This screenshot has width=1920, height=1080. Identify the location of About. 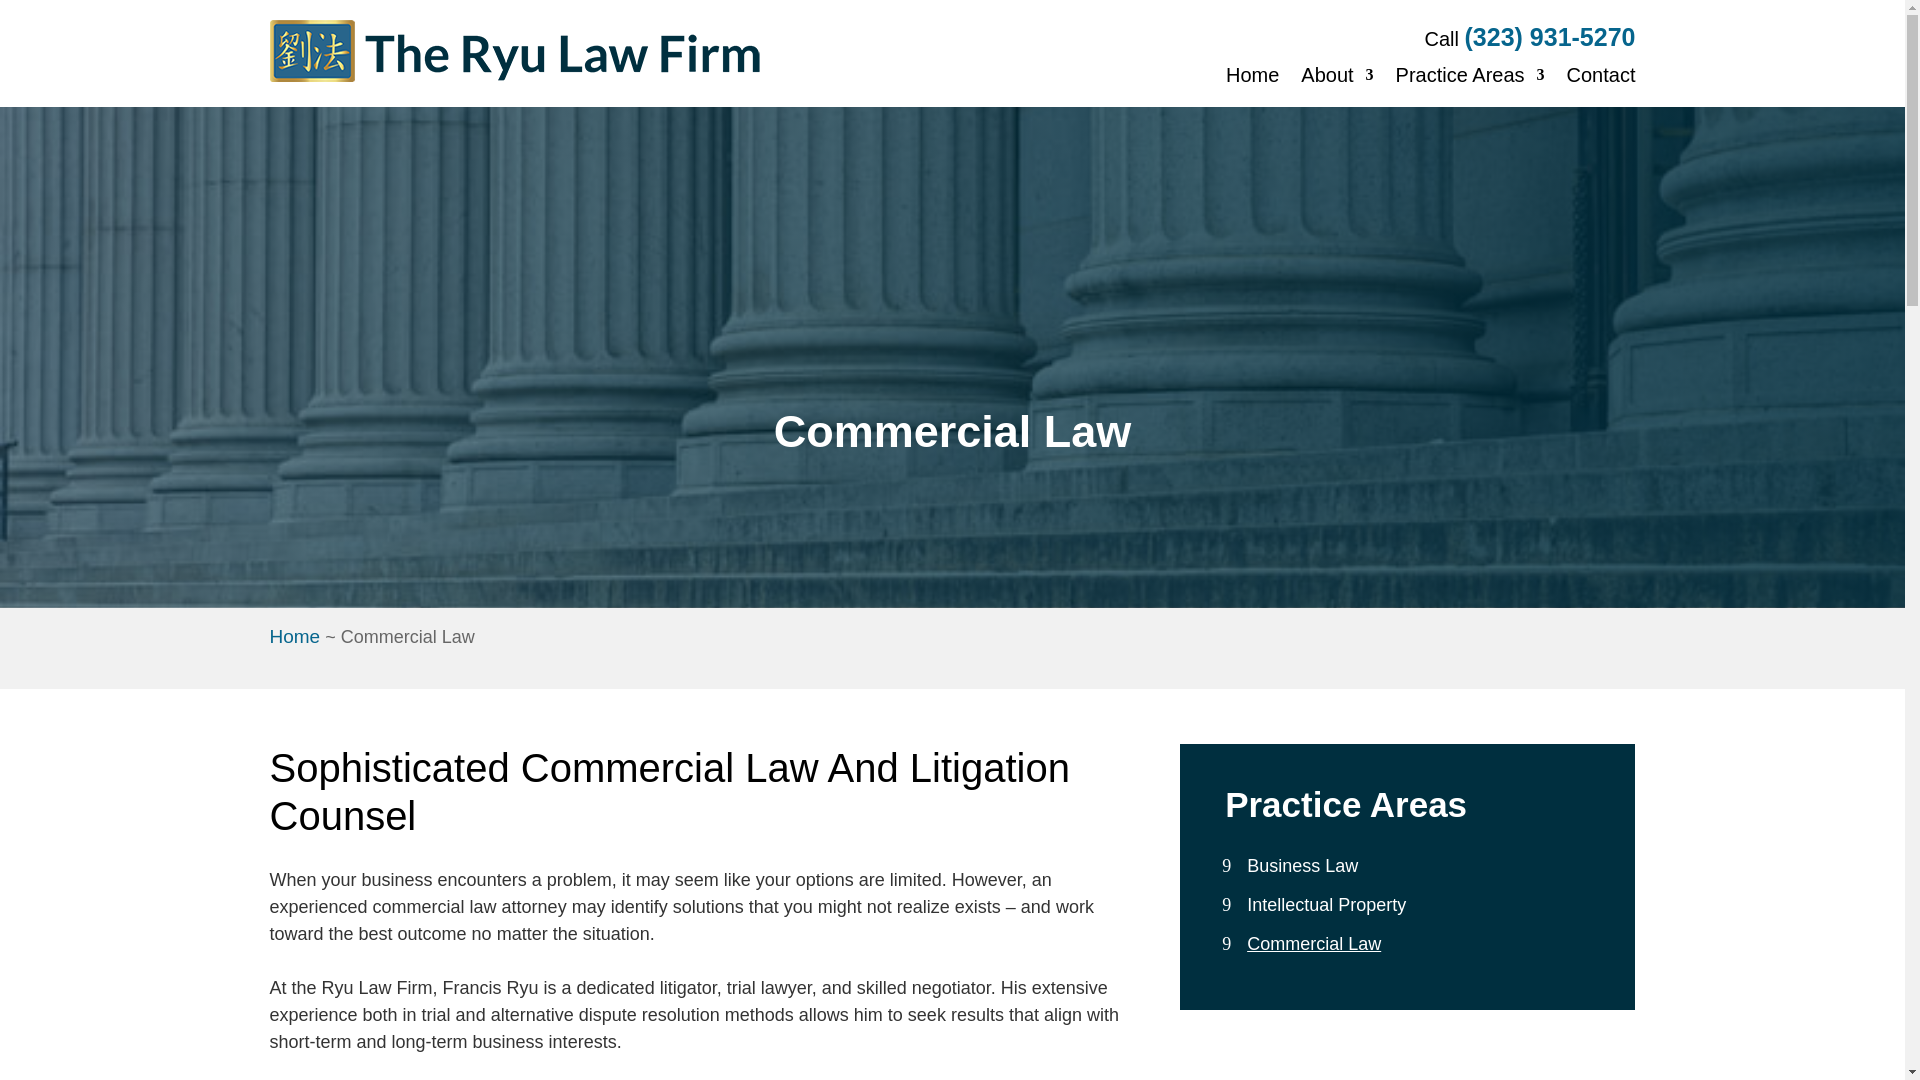
(1336, 74).